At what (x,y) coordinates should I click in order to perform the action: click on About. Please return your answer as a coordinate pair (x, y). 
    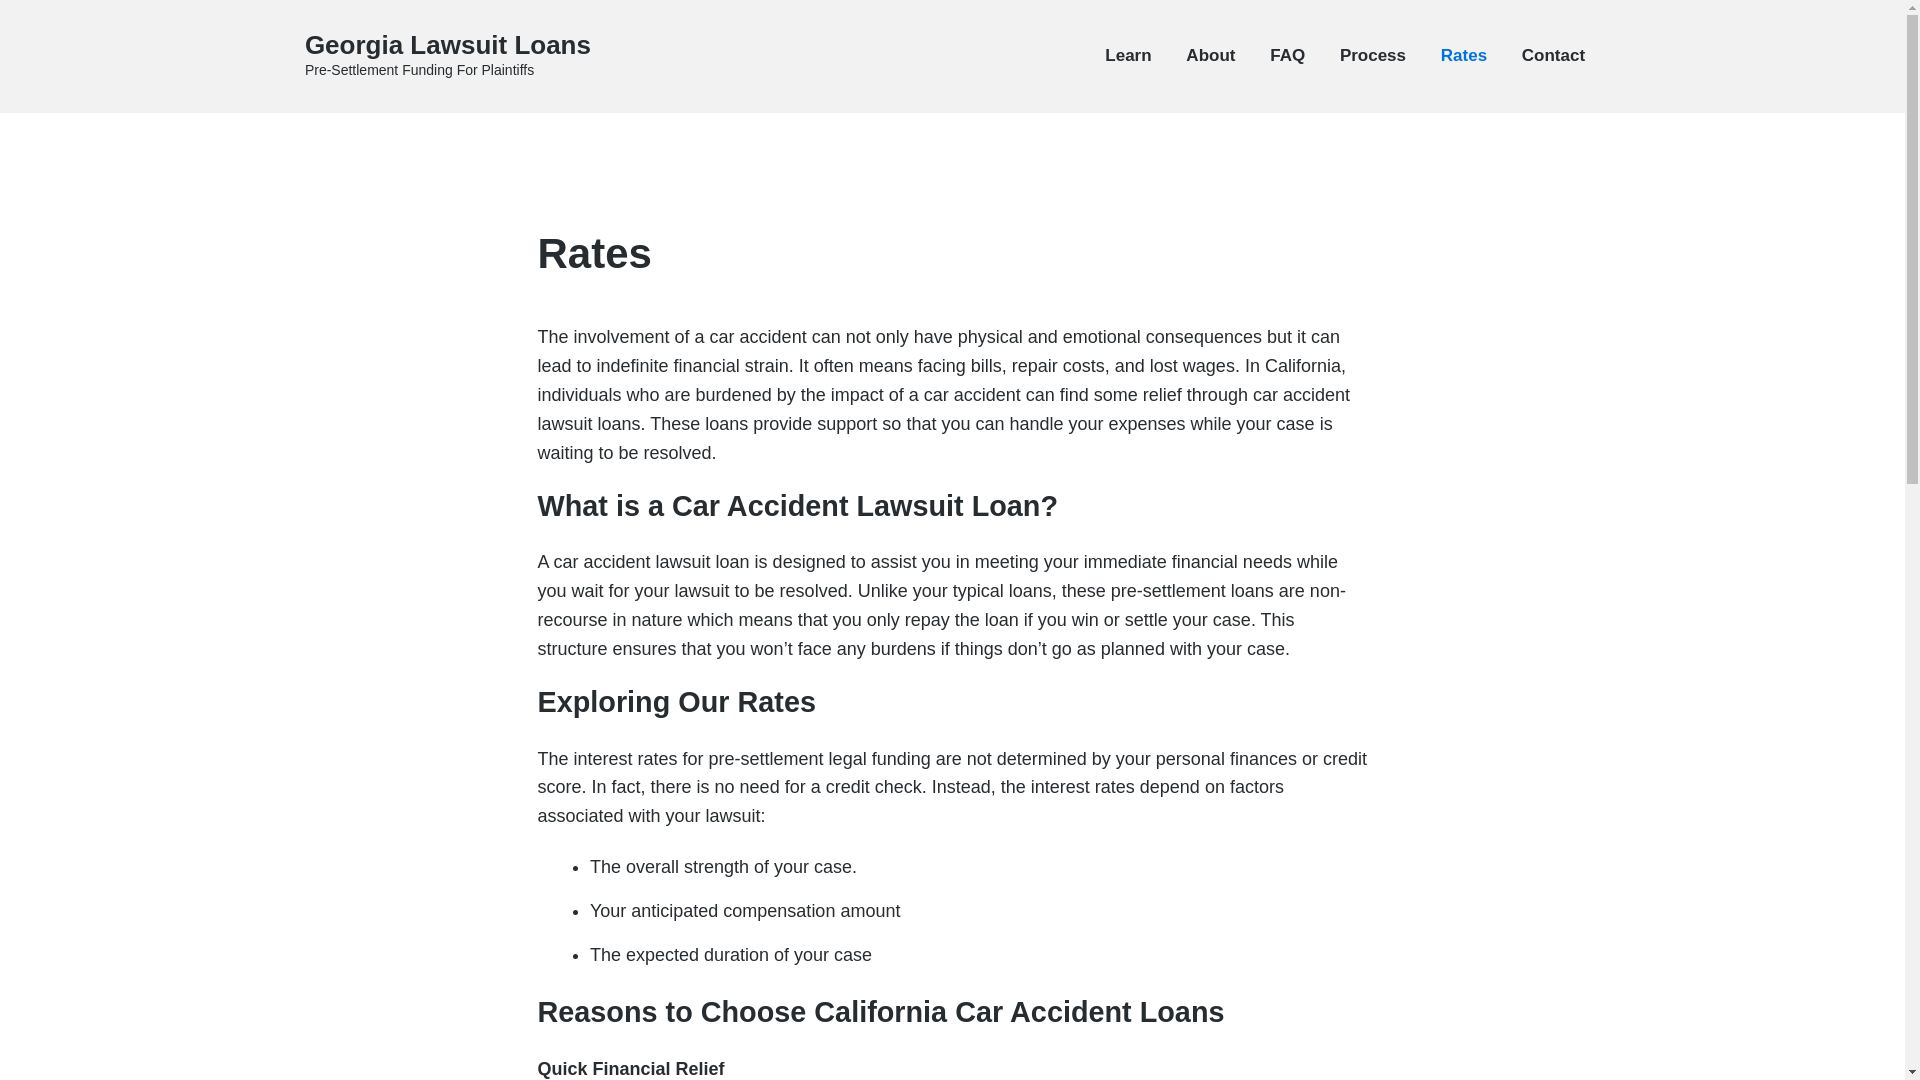
    Looking at the image, I should click on (1210, 56).